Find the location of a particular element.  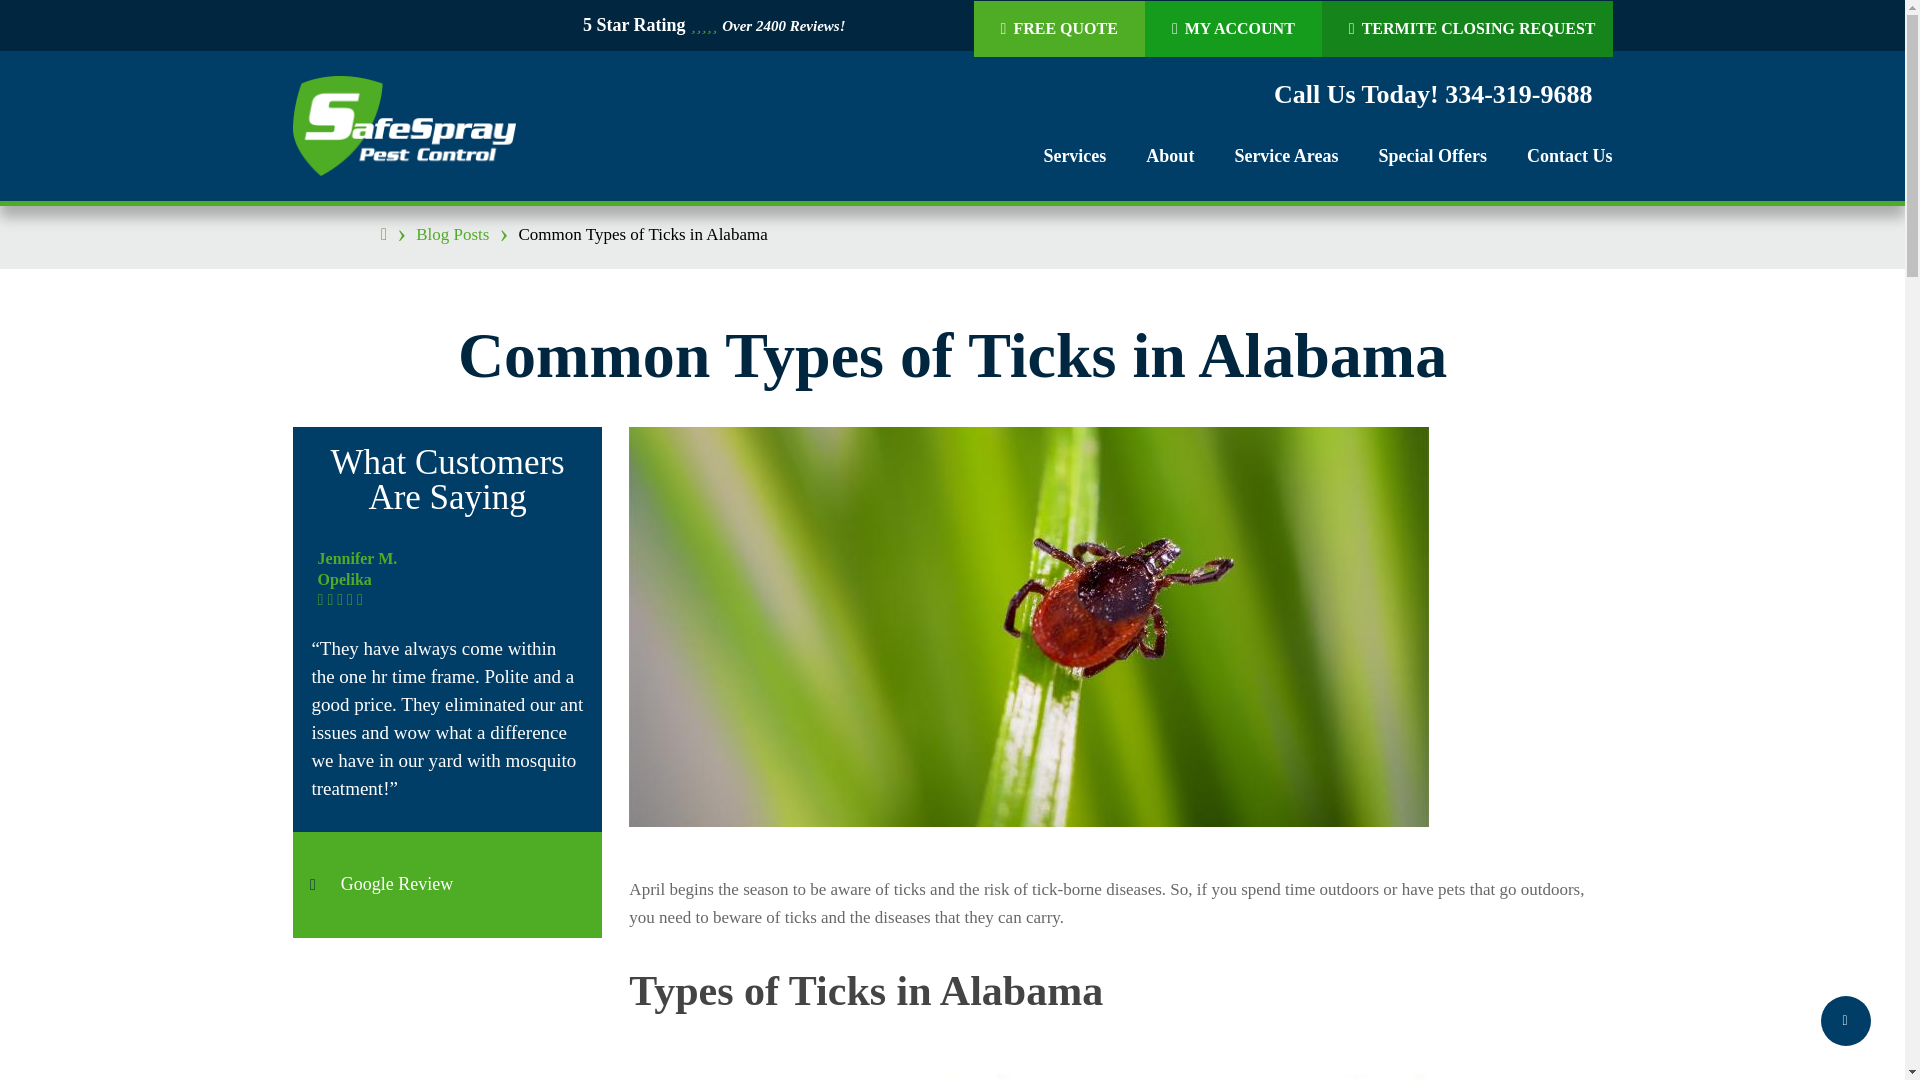

About is located at coordinates (1170, 156).